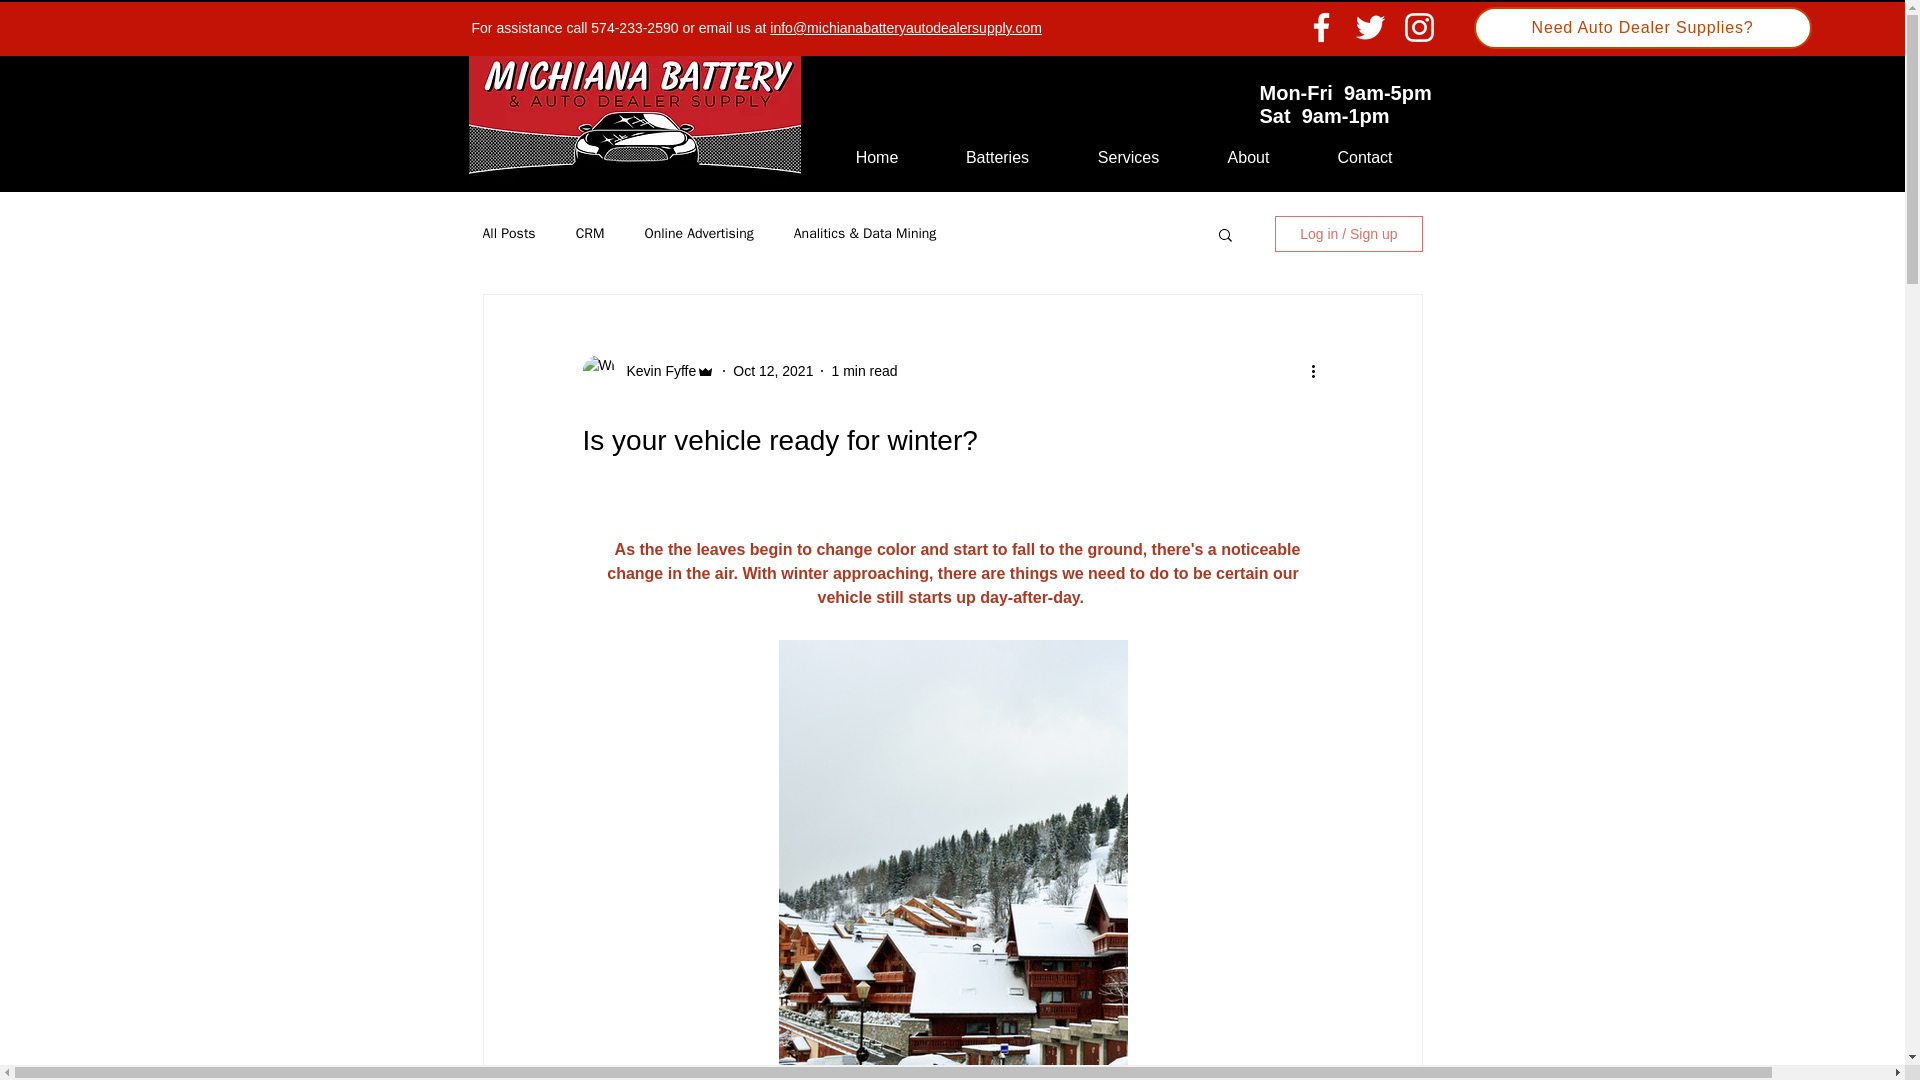 This screenshot has height=1080, width=1920. I want to click on Need Auto Dealer Supplies?, so click(1643, 27).